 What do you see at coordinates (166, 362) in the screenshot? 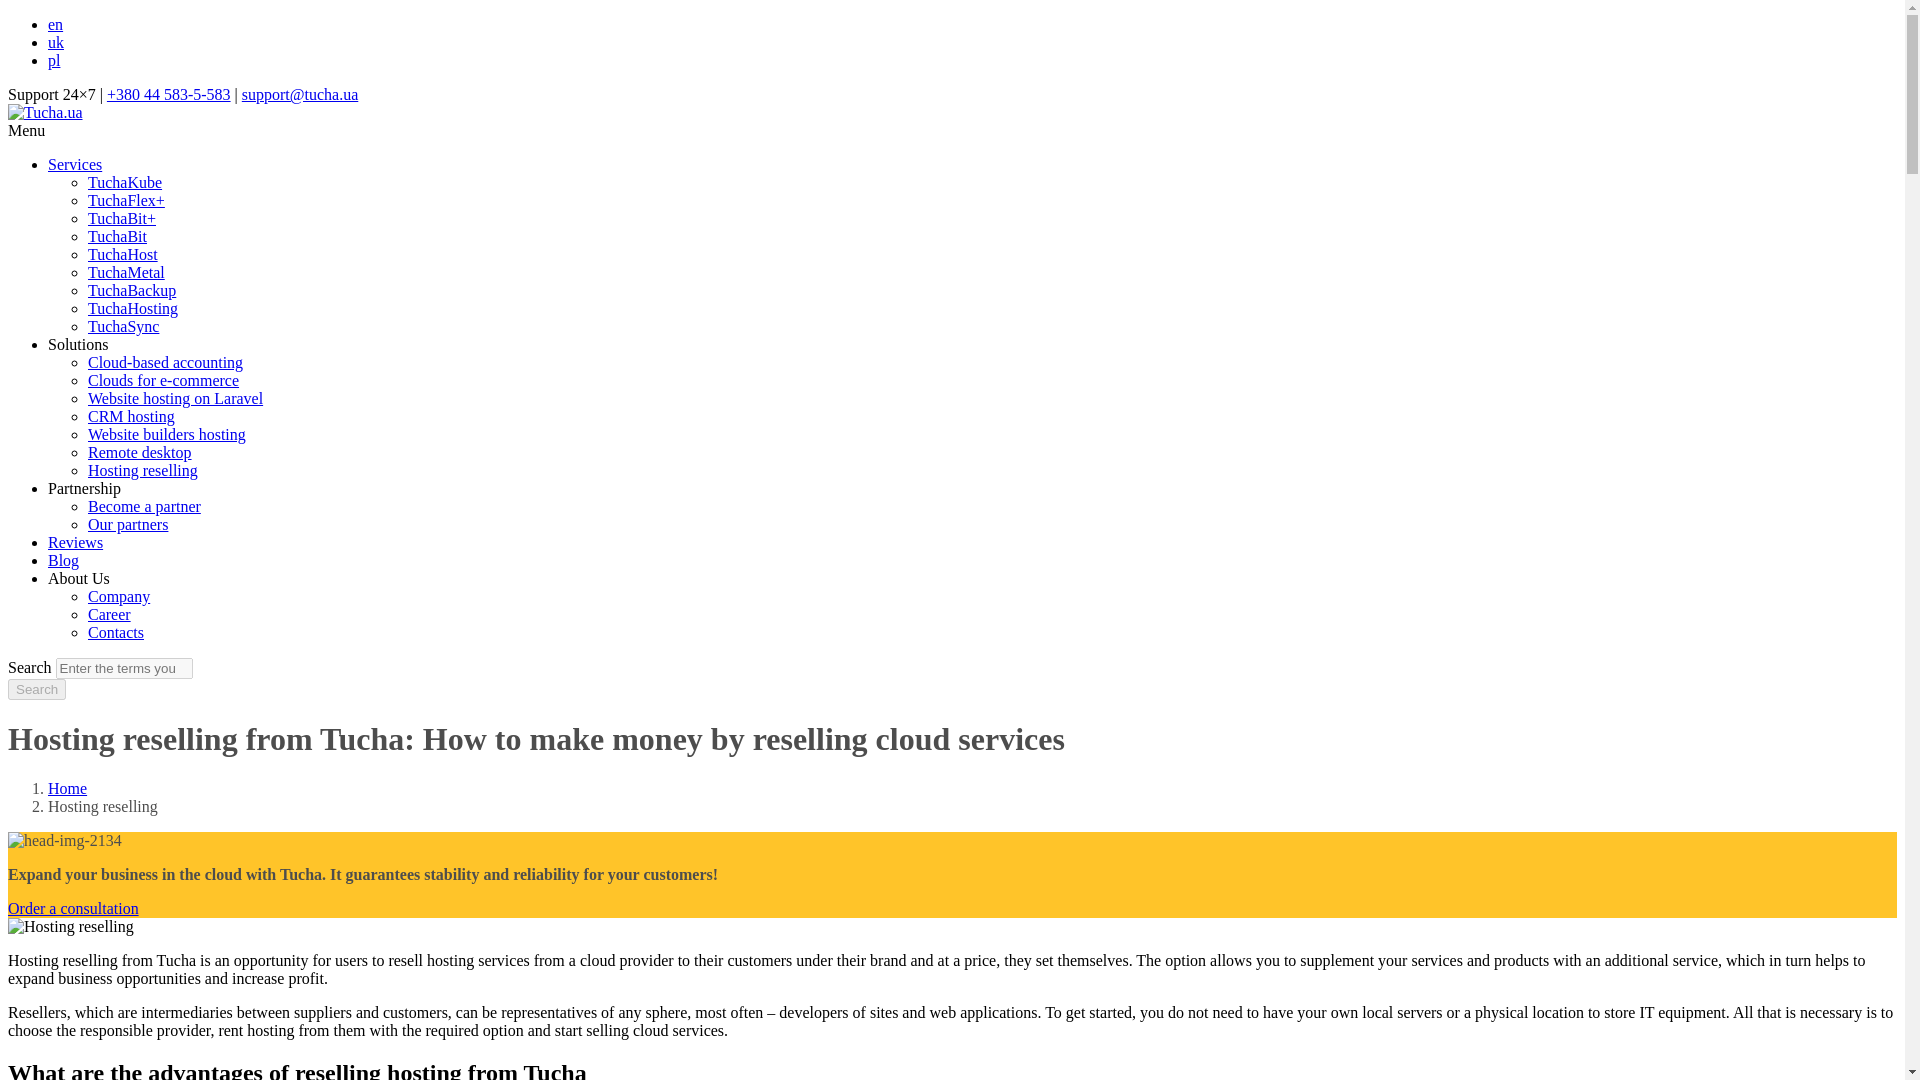
I see `Cloud-based accounting` at bounding box center [166, 362].